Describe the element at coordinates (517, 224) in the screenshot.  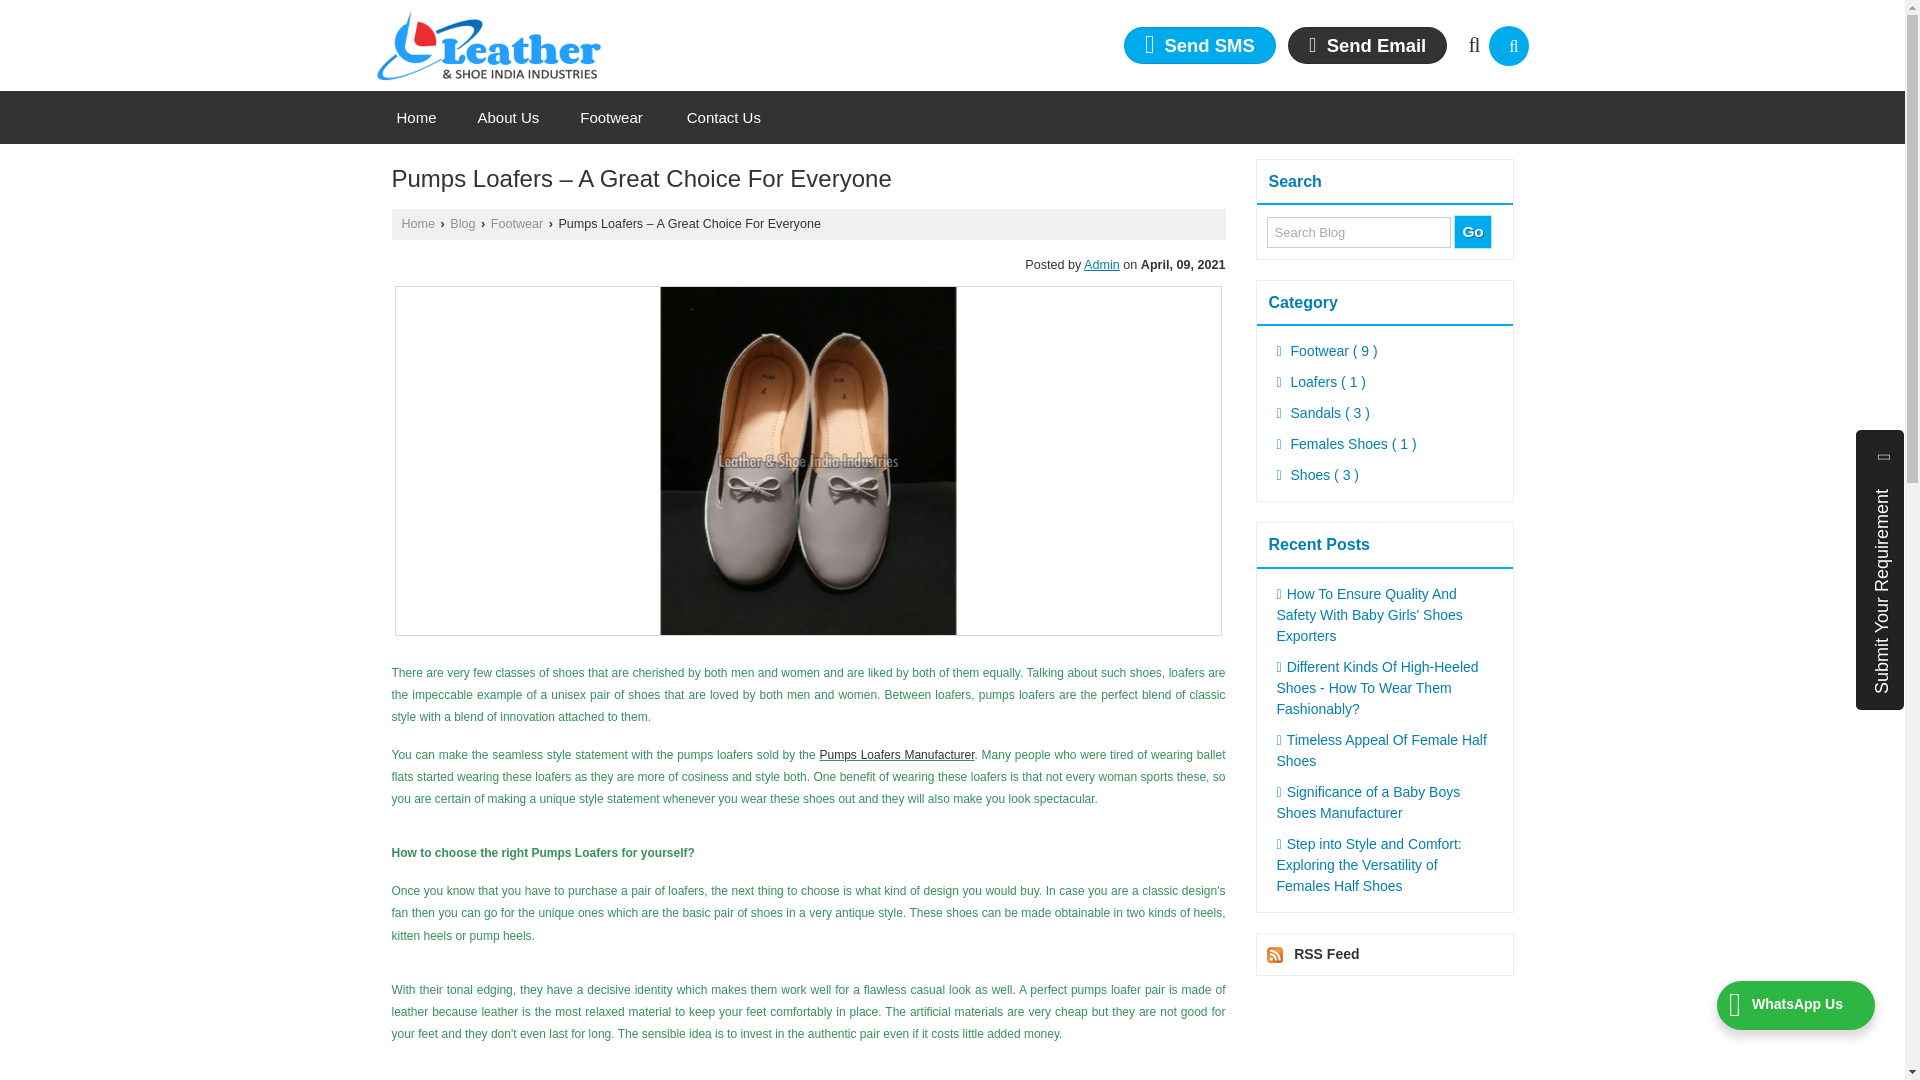
I see `Footwear` at that location.